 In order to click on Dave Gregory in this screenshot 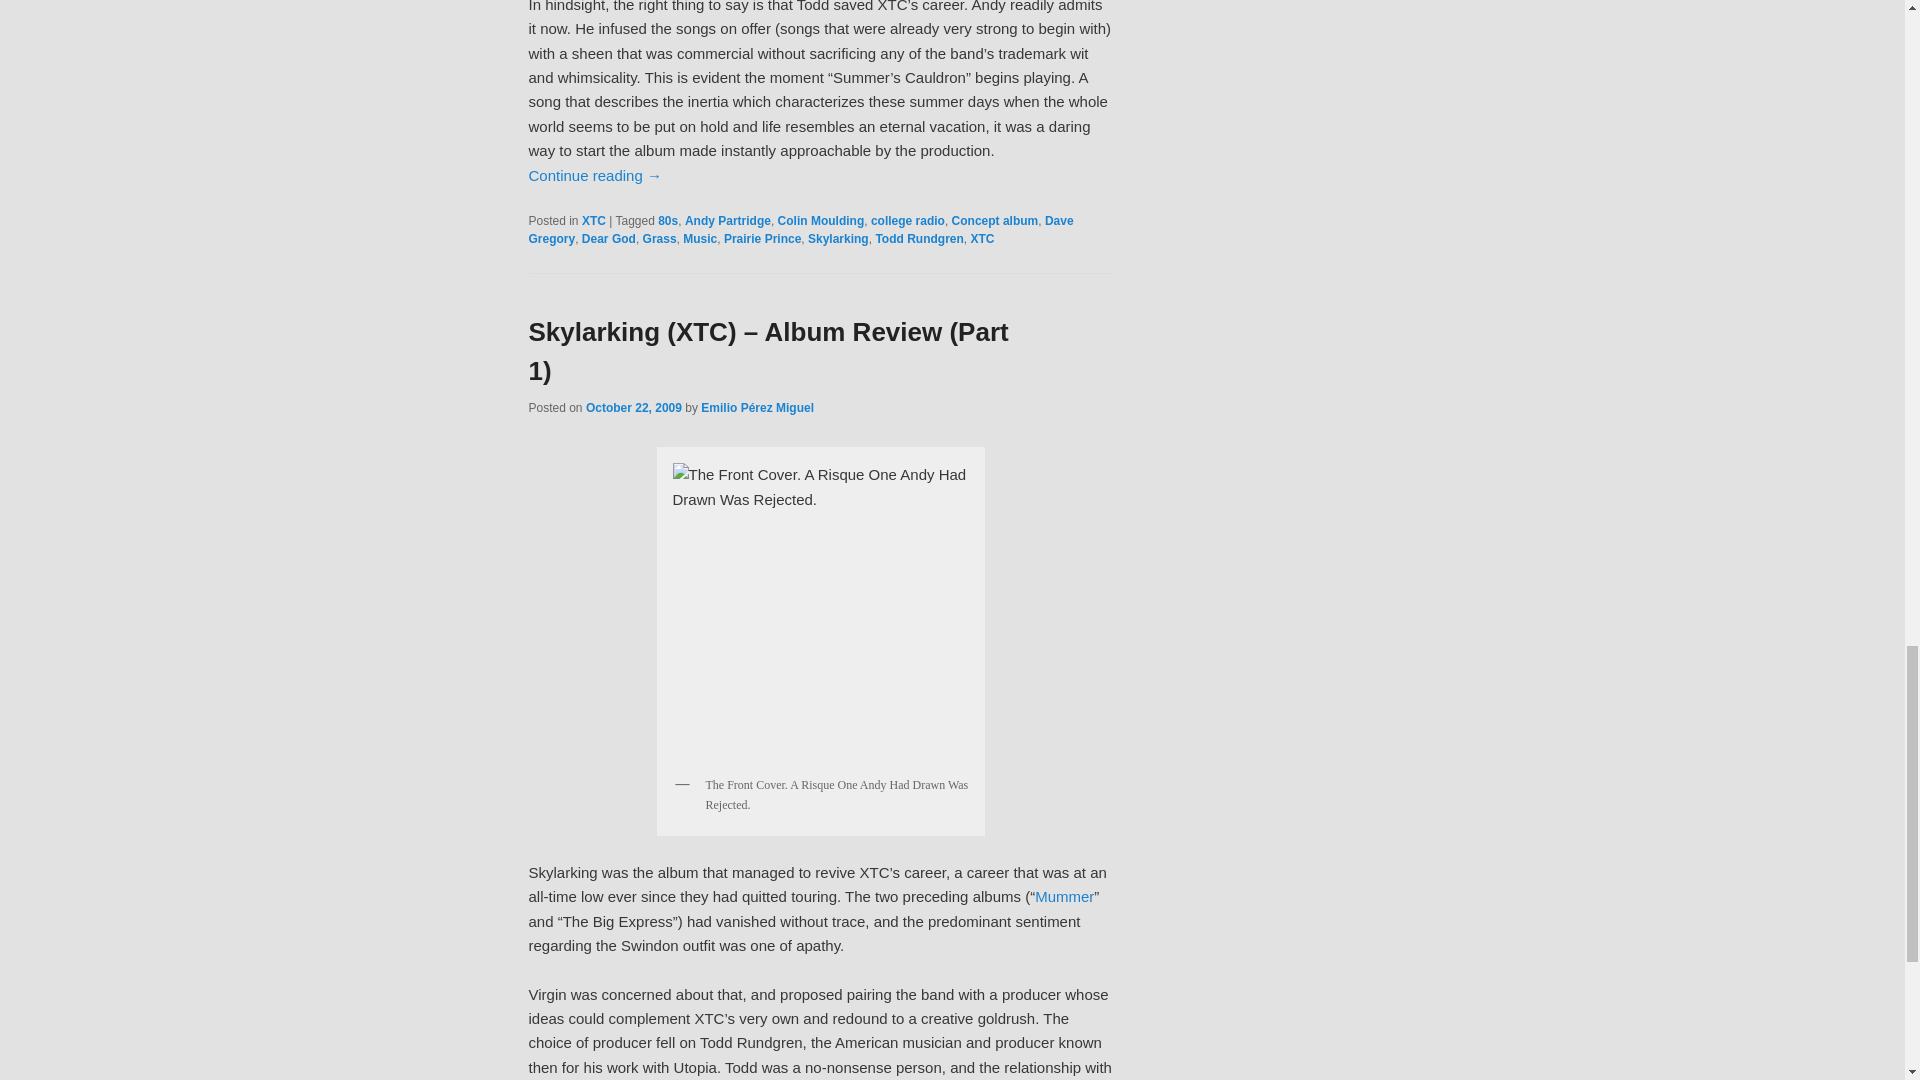, I will do `click(800, 230)`.